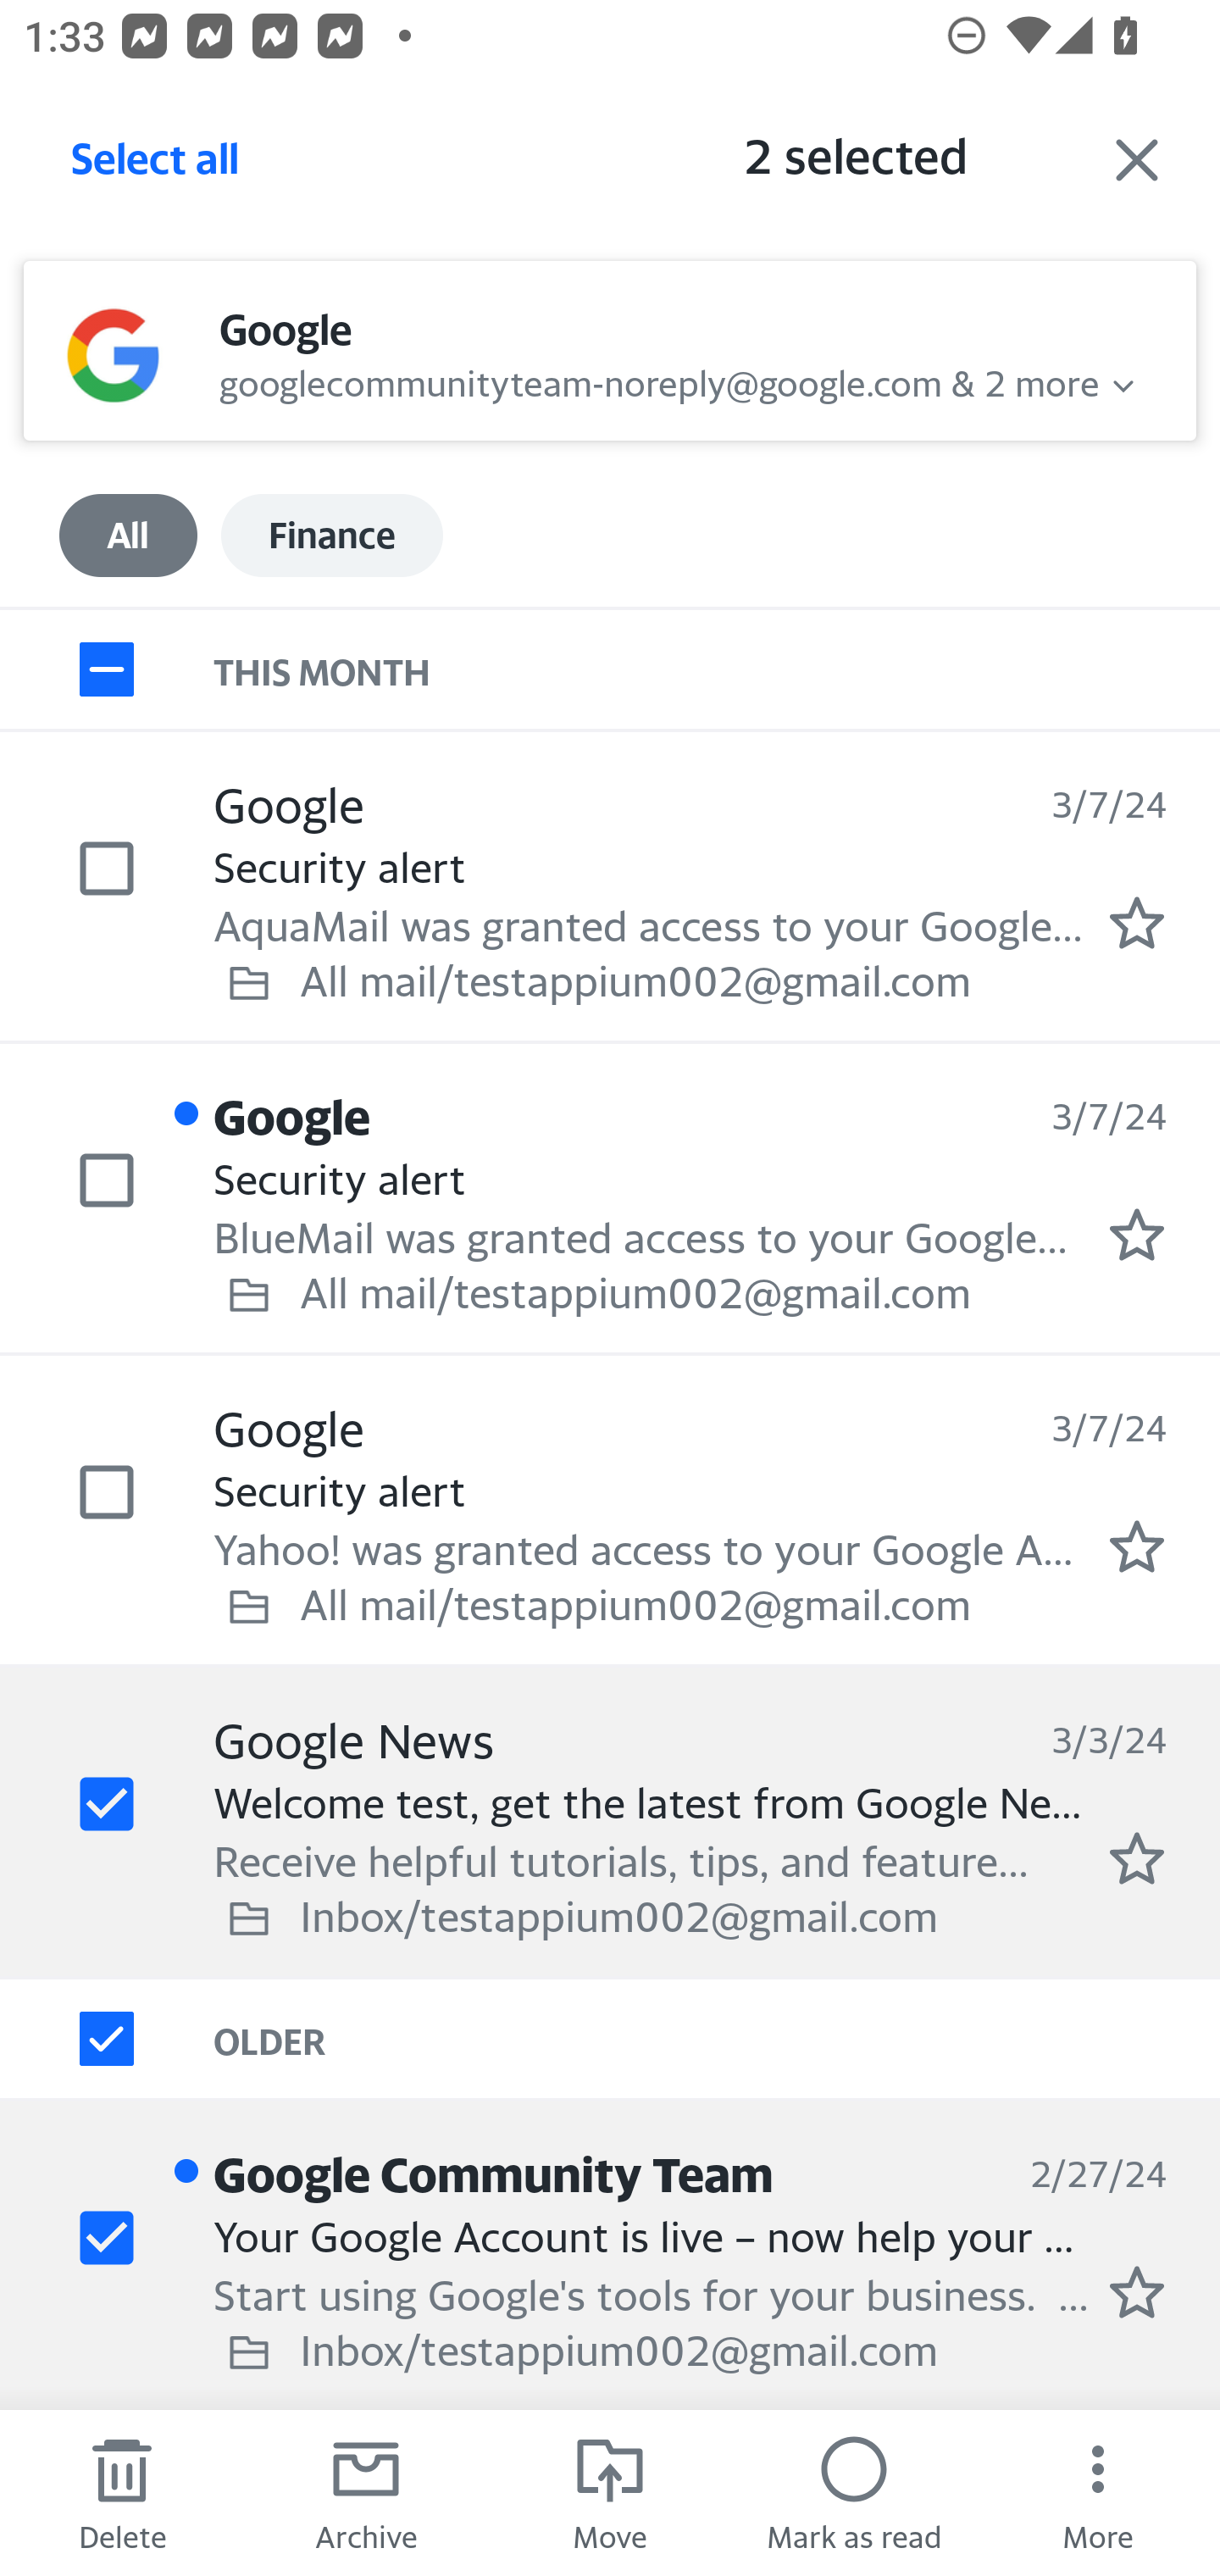 Image resolution: width=1220 pixels, height=2576 pixels. Describe the element at coordinates (366, 2493) in the screenshot. I see `Archive` at that location.